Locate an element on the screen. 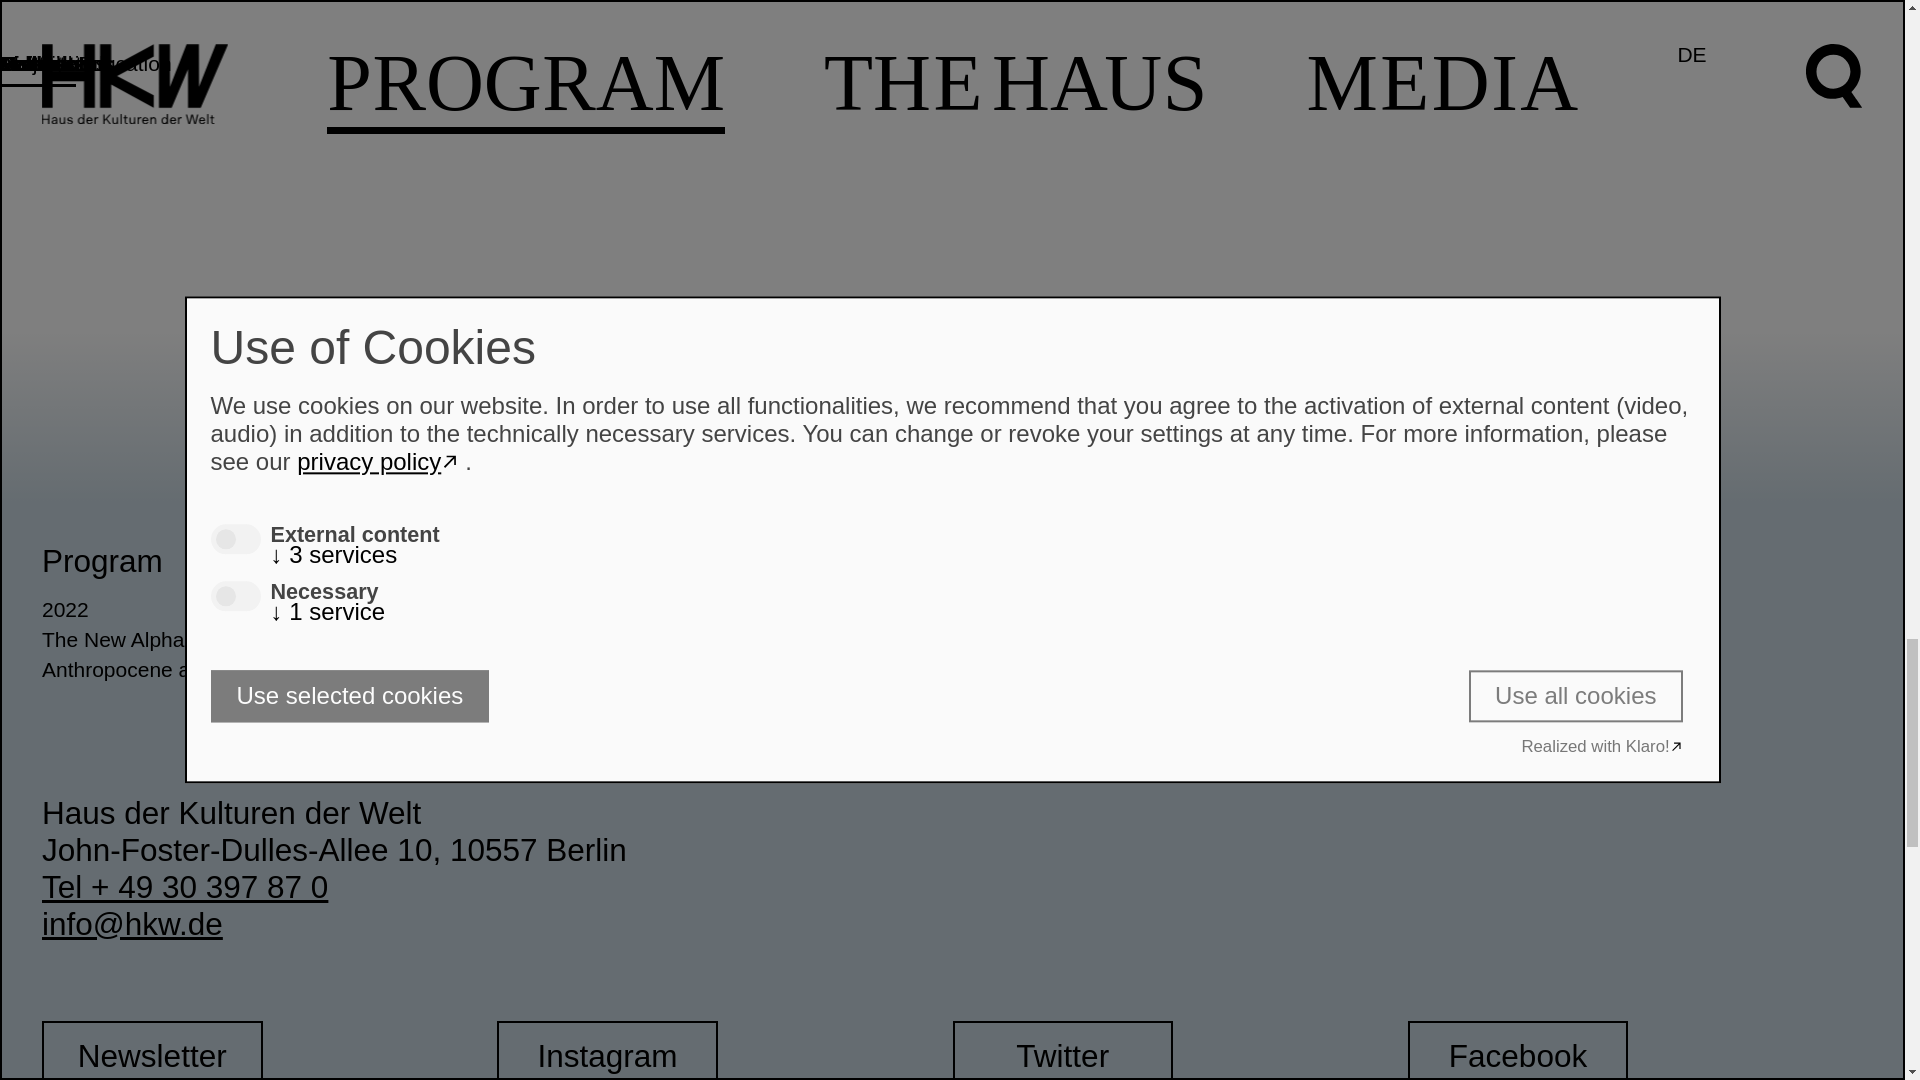 The width and height of the screenshot is (1920, 1080). Team is located at coordinates (1634, 640).